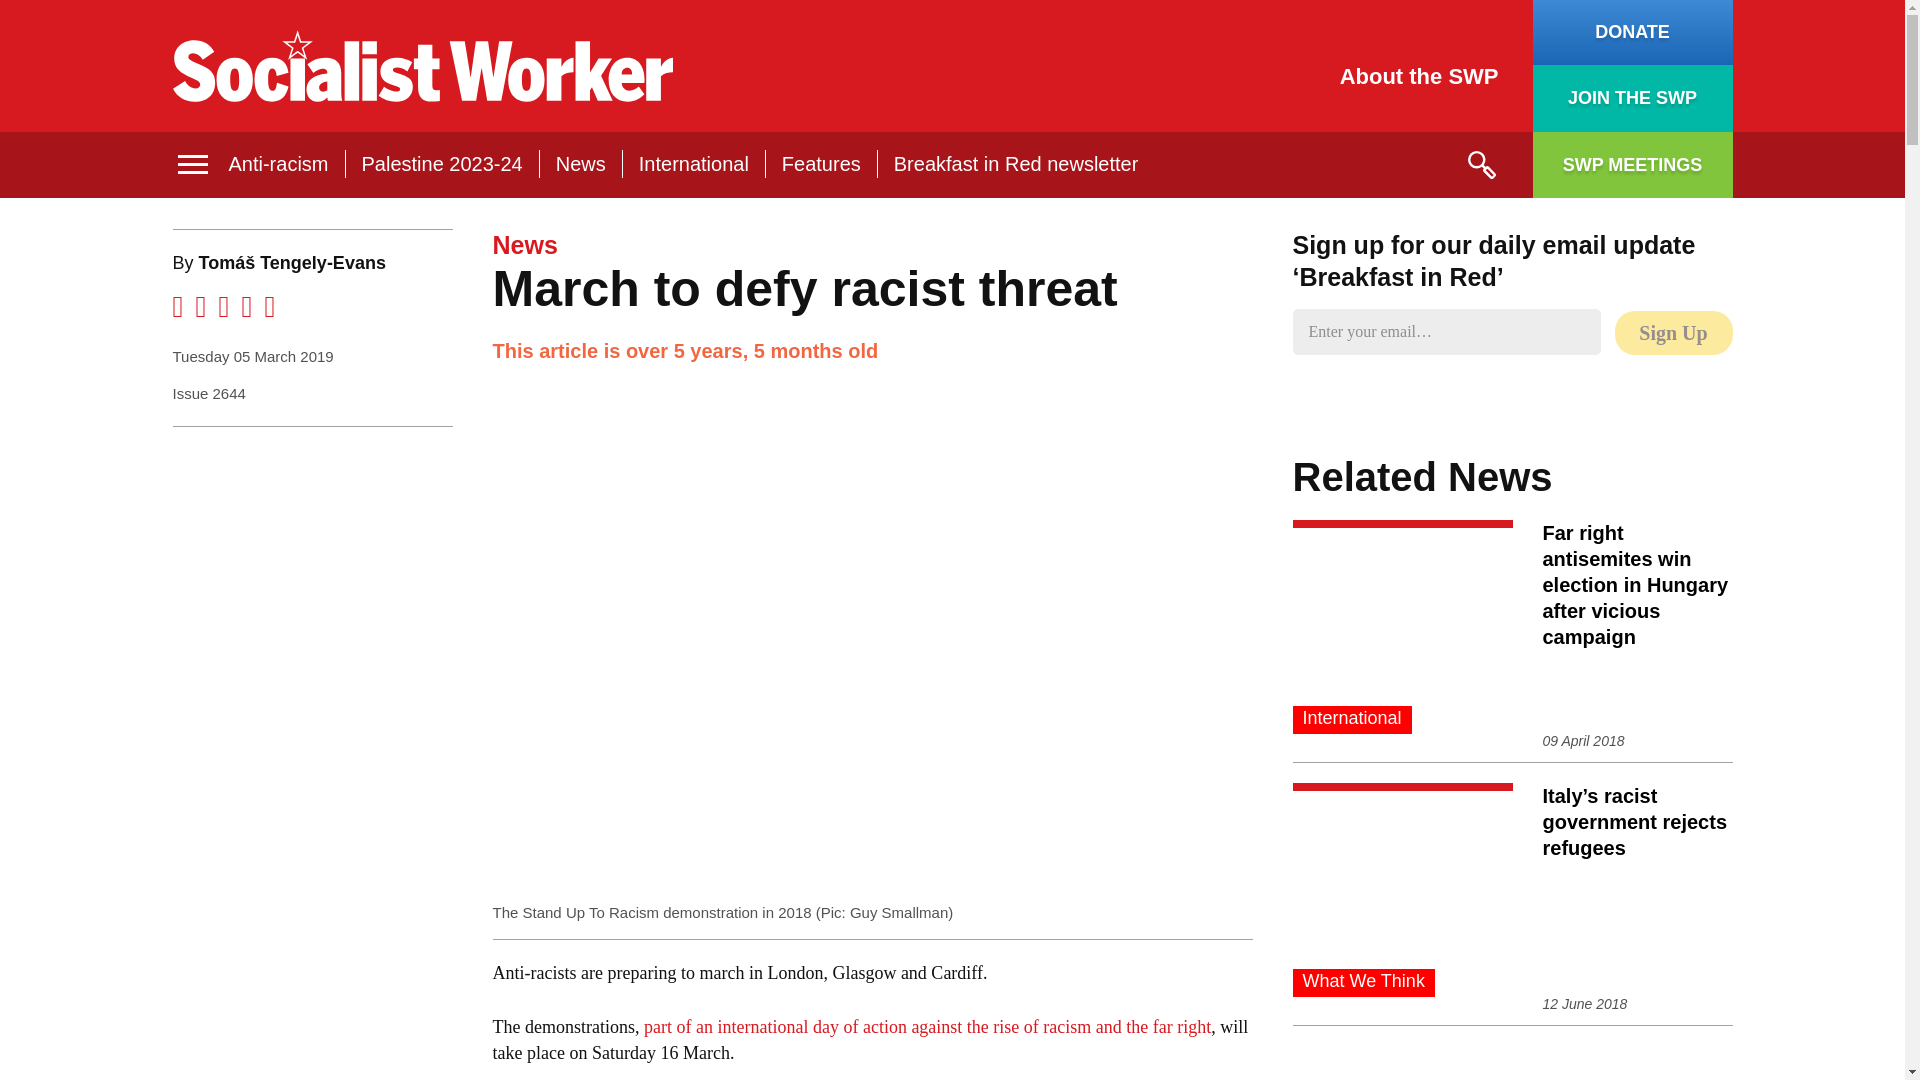 Image resolution: width=1920 pixels, height=1080 pixels. I want to click on Breakfast in Red newsletter, so click(1016, 164).